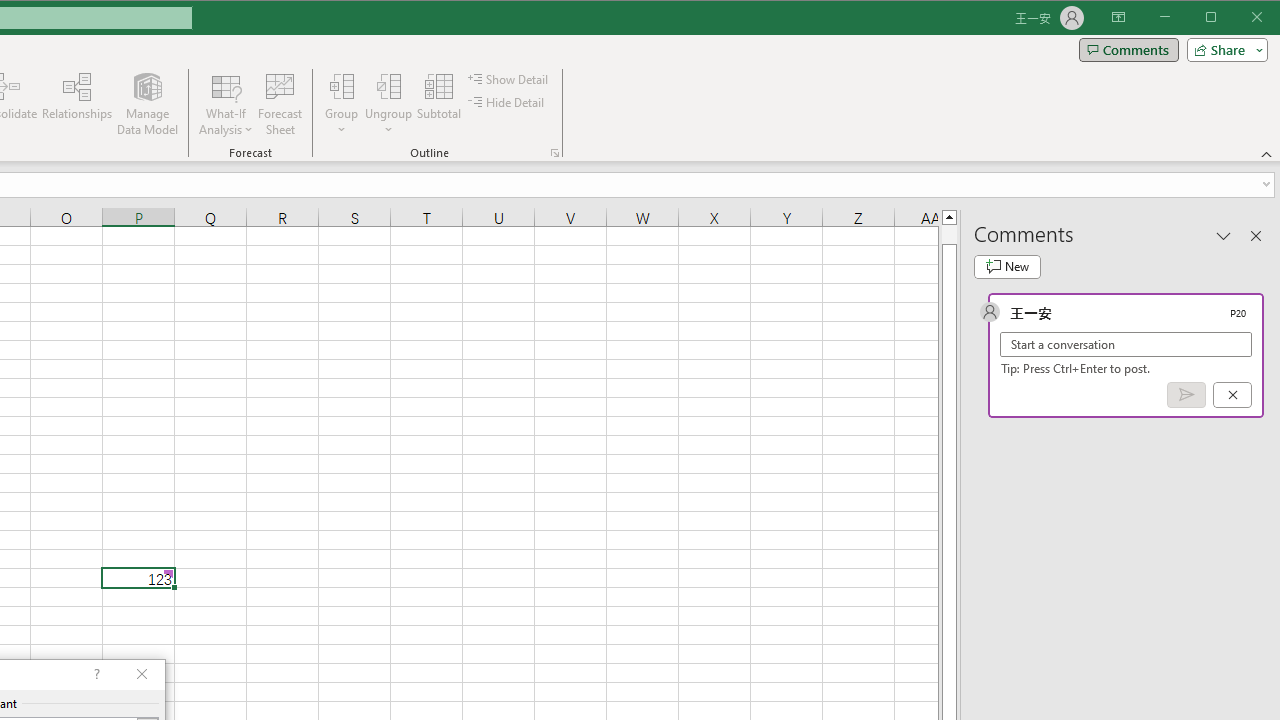 The image size is (1280, 720). I want to click on Close pane, so click(1256, 235).